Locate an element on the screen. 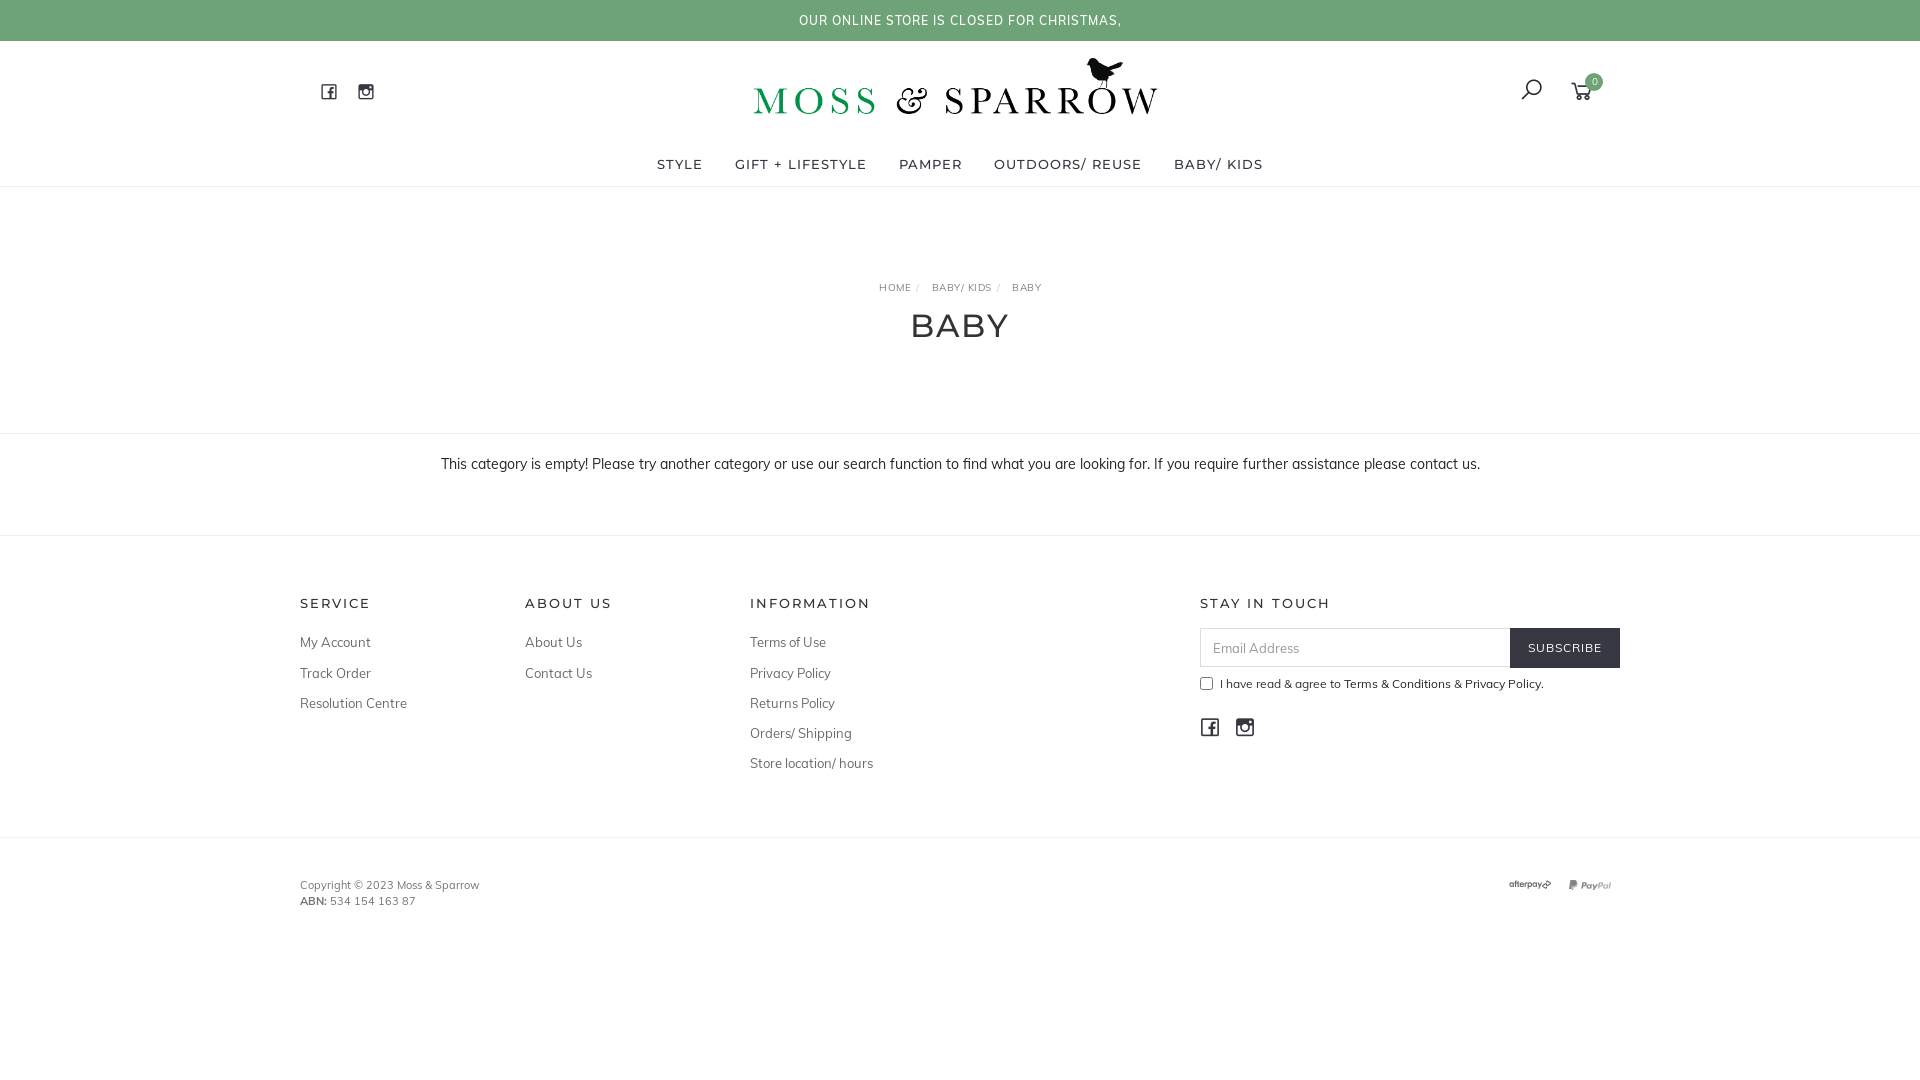  OUR ONLINE STORE IS CLOSED FOR CHRISTMAS, is located at coordinates (960, 20).